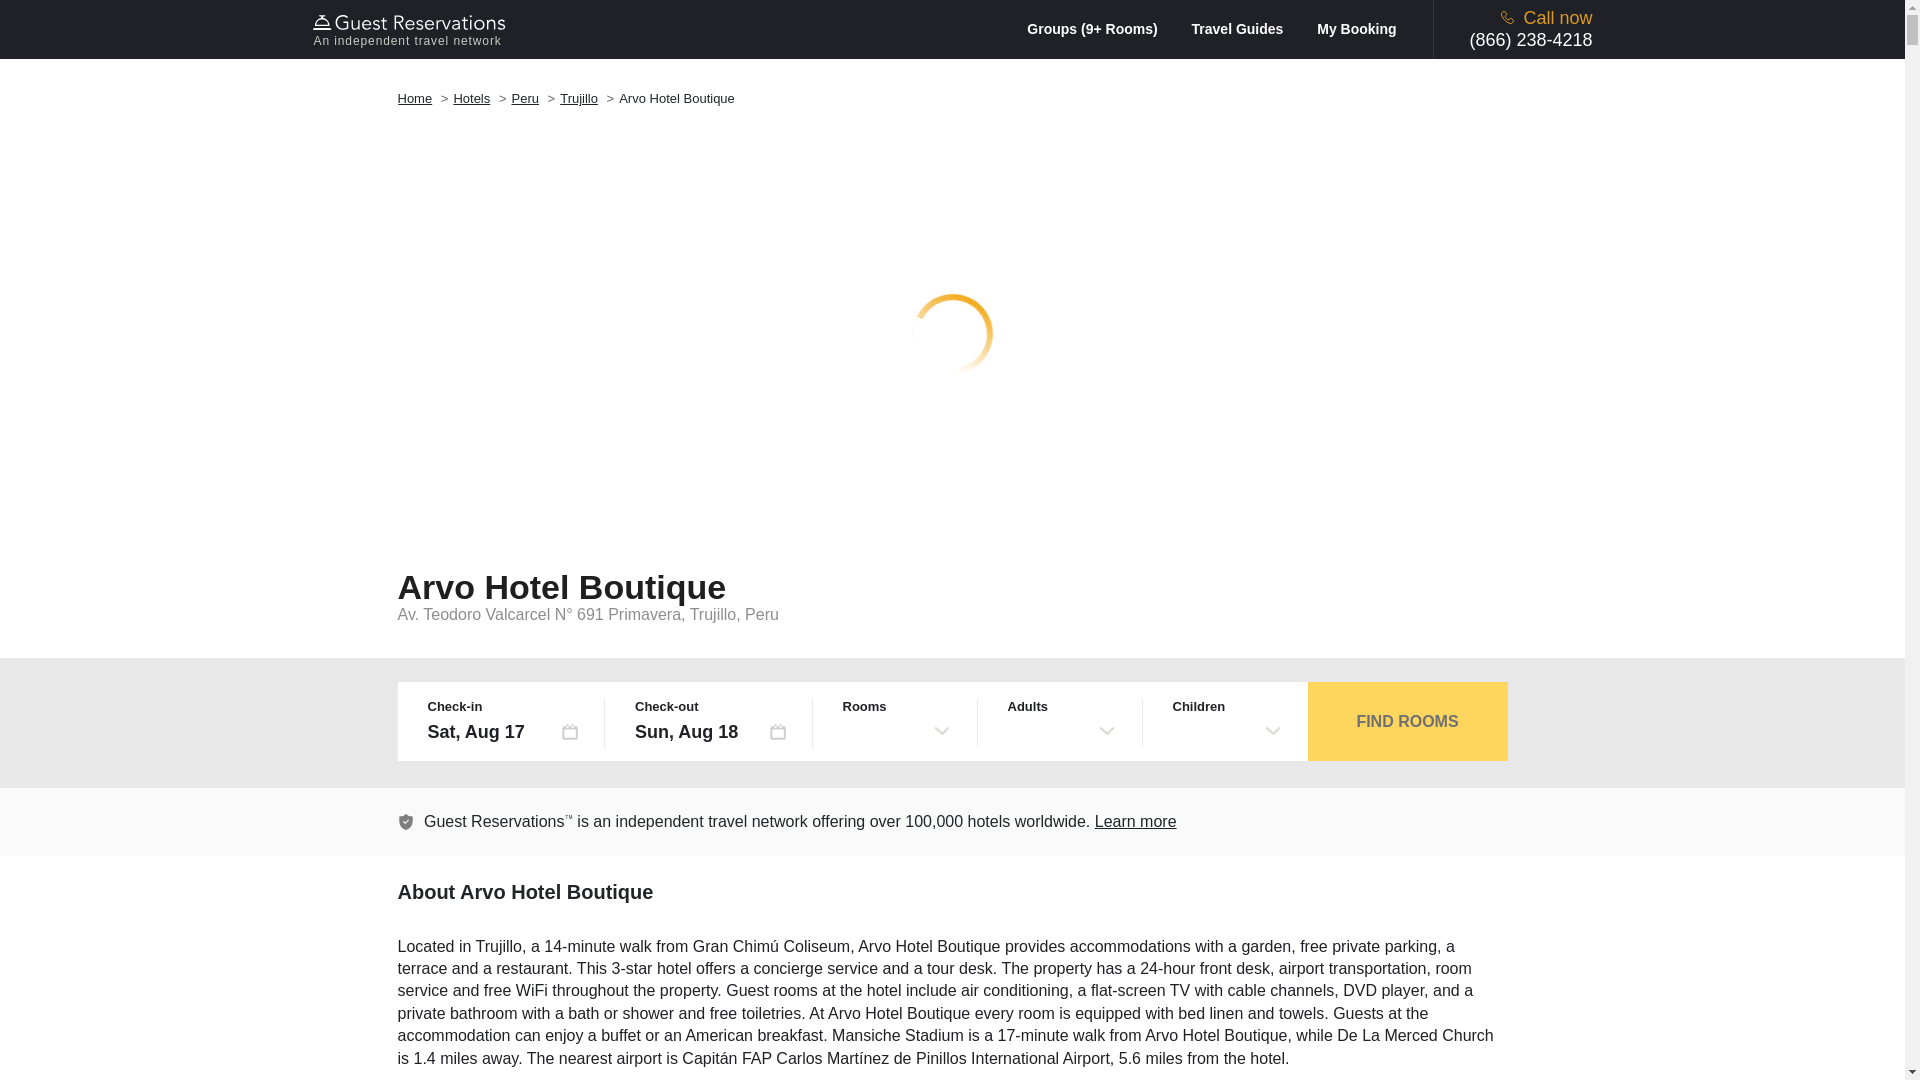 The width and height of the screenshot is (1920, 1080). Describe the element at coordinates (1252, 28) in the screenshot. I see `Travel Guides` at that location.